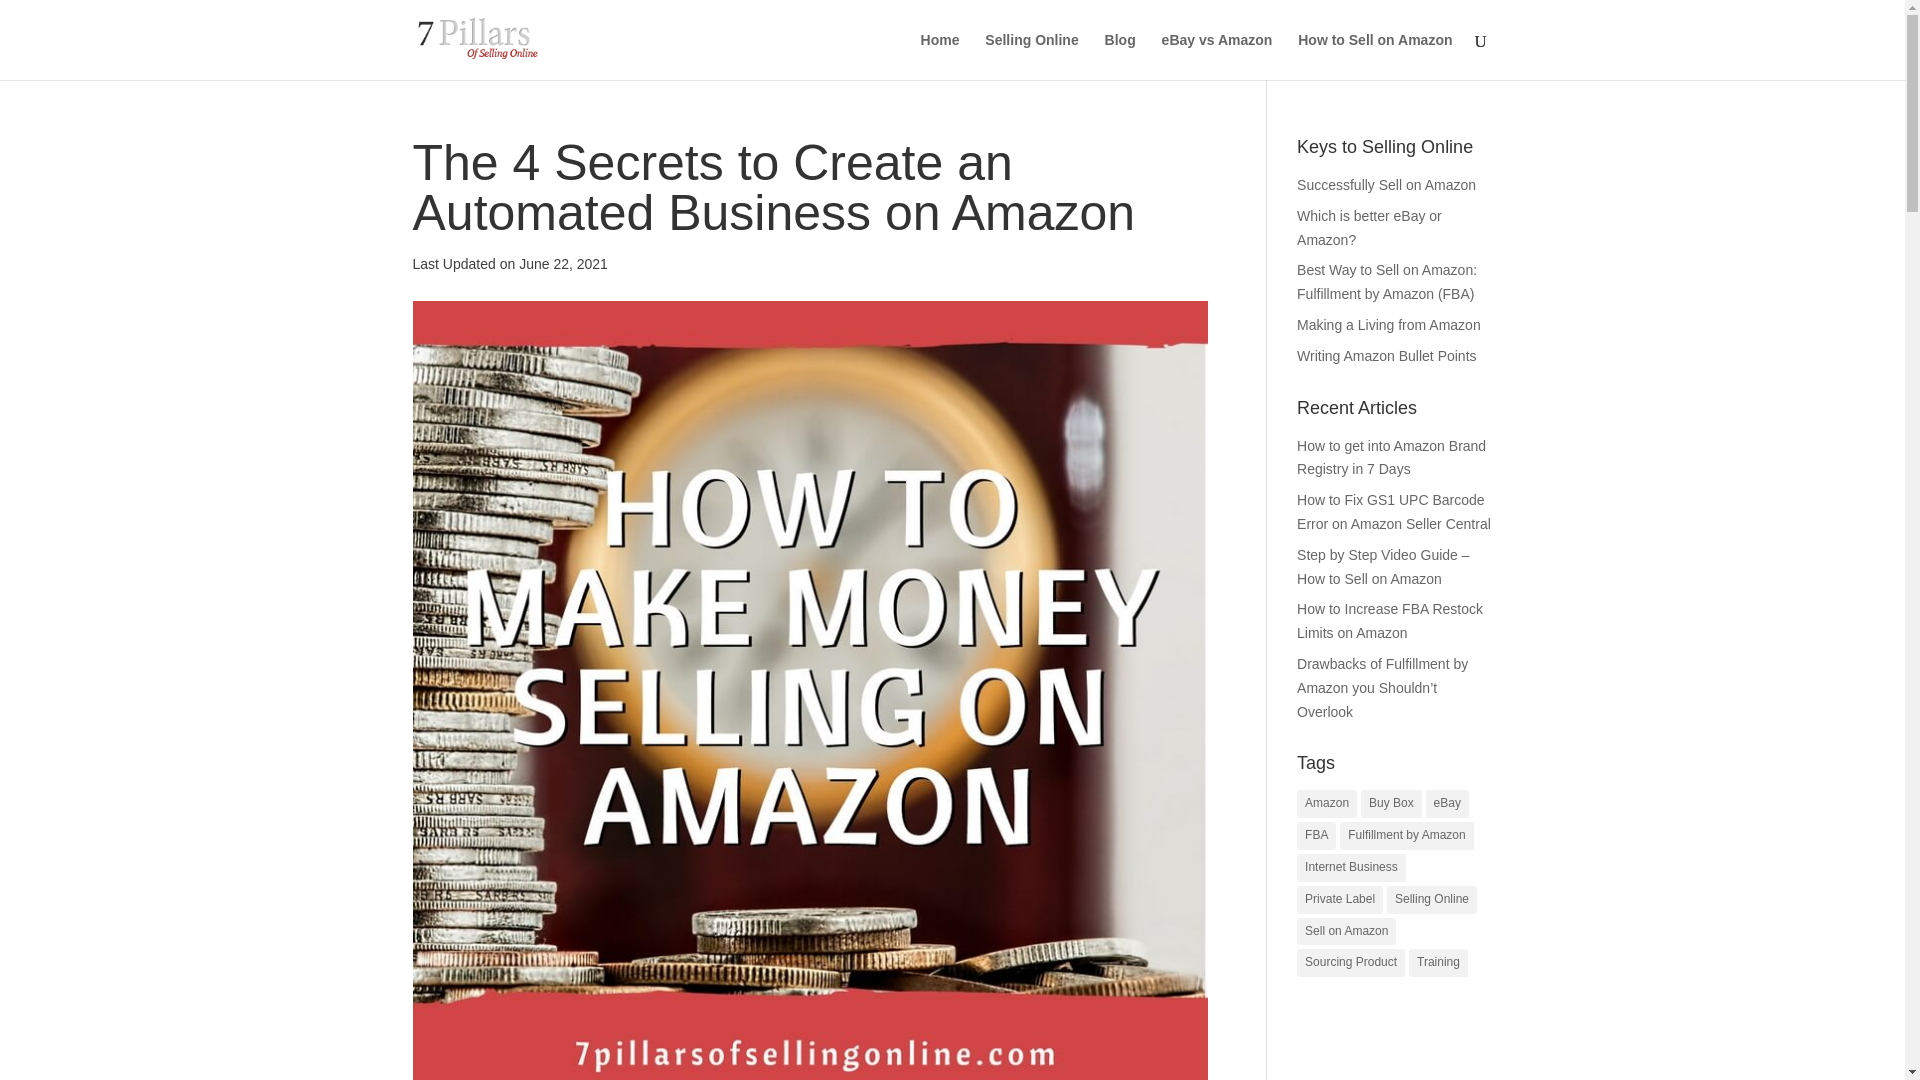 The height and width of the screenshot is (1080, 1920). I want to click on How to get into Amazon Brand Registry in 7 Days, so click(1392, 458).